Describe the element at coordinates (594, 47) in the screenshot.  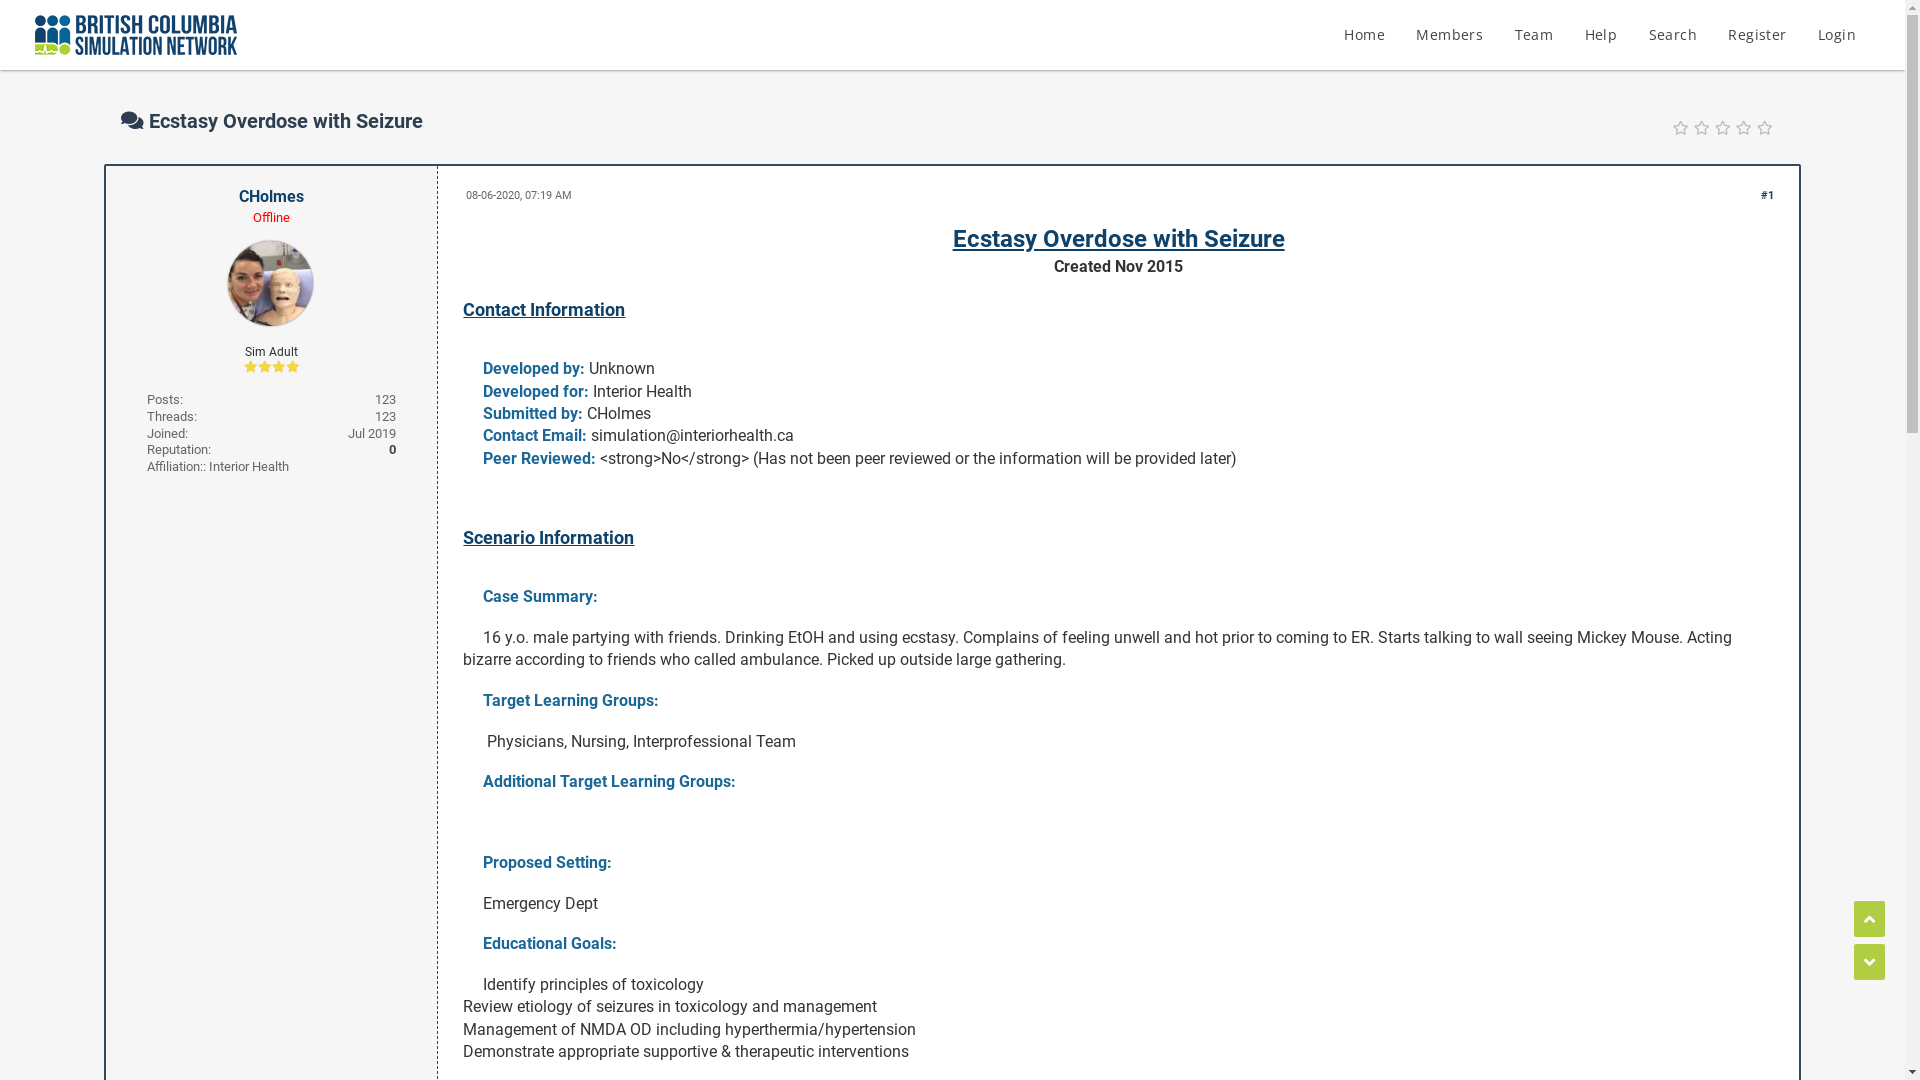
I see `Pediatrics` at that location.